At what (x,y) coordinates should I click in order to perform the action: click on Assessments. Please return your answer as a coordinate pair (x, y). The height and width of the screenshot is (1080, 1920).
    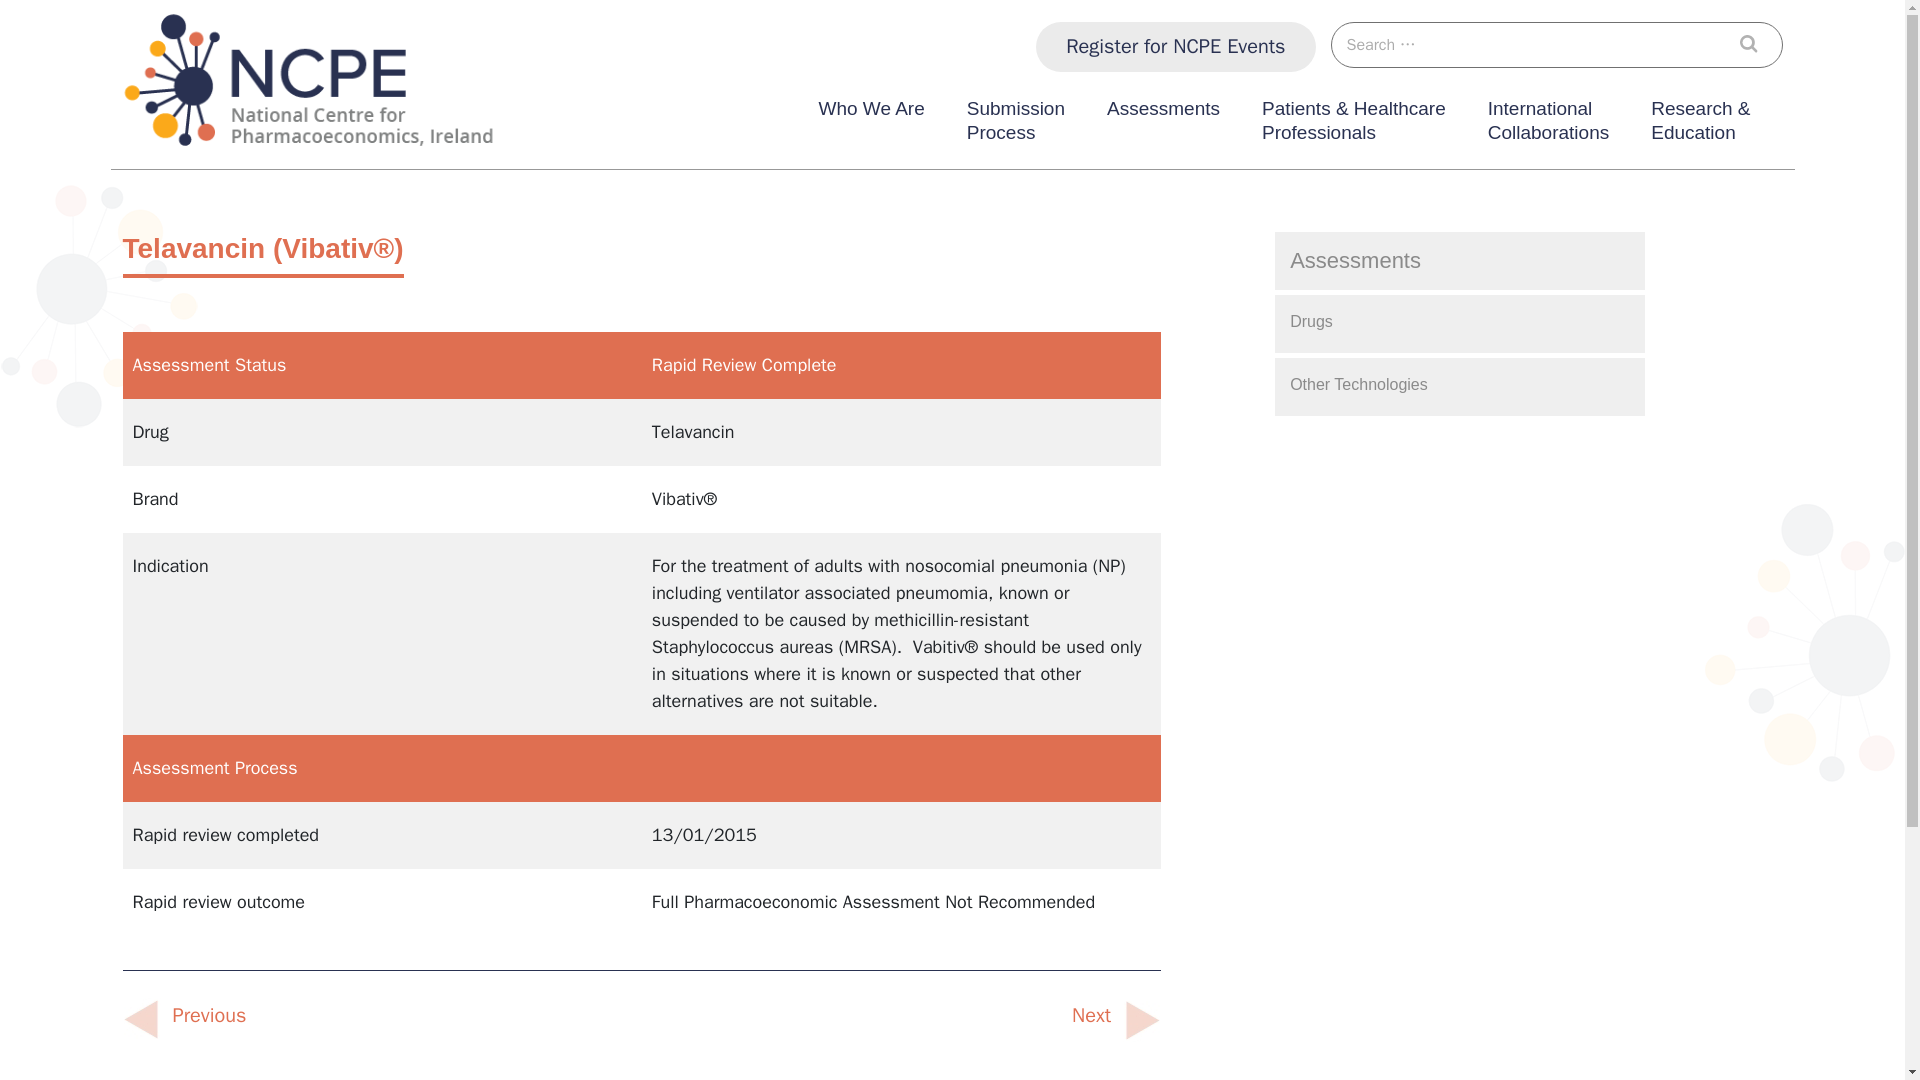
    Looking at the image, I should click on (1016, 125).